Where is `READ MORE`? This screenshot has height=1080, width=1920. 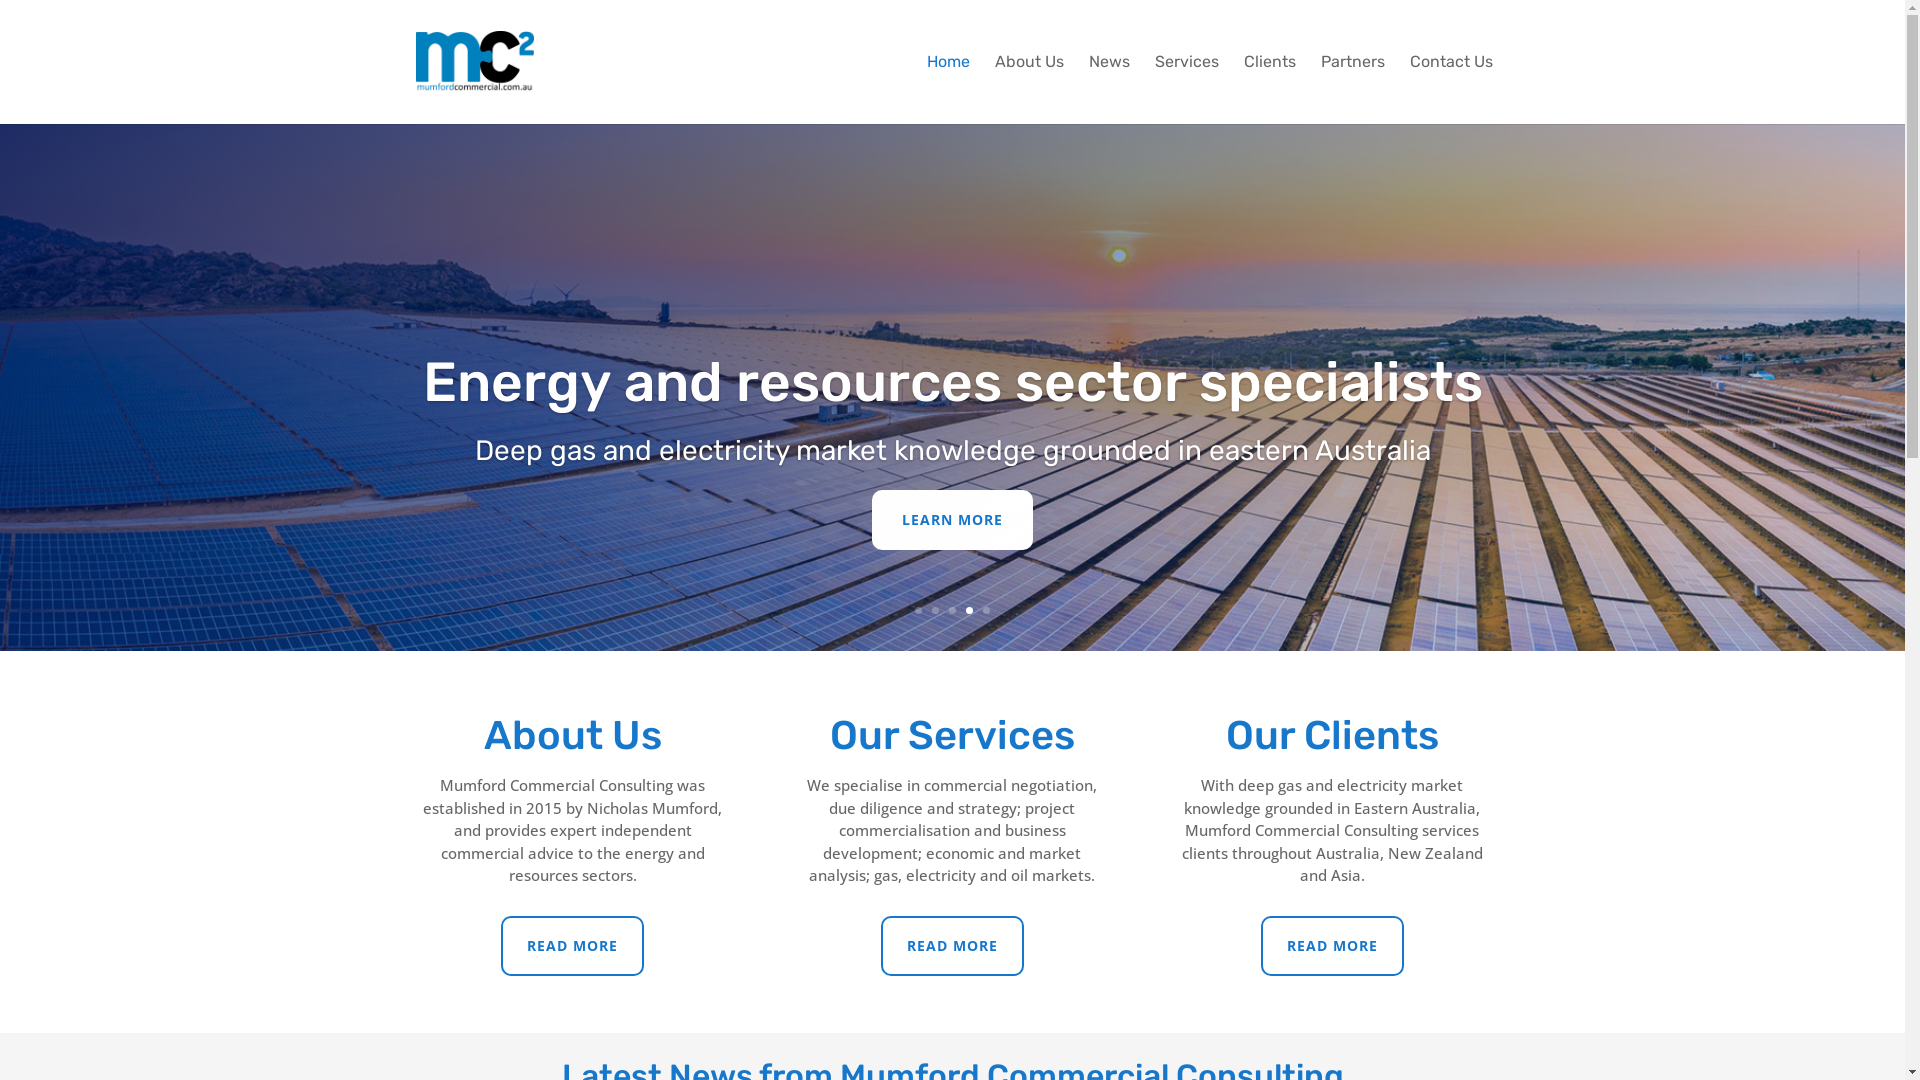 READ MORE is located at coordinates (572, 946).